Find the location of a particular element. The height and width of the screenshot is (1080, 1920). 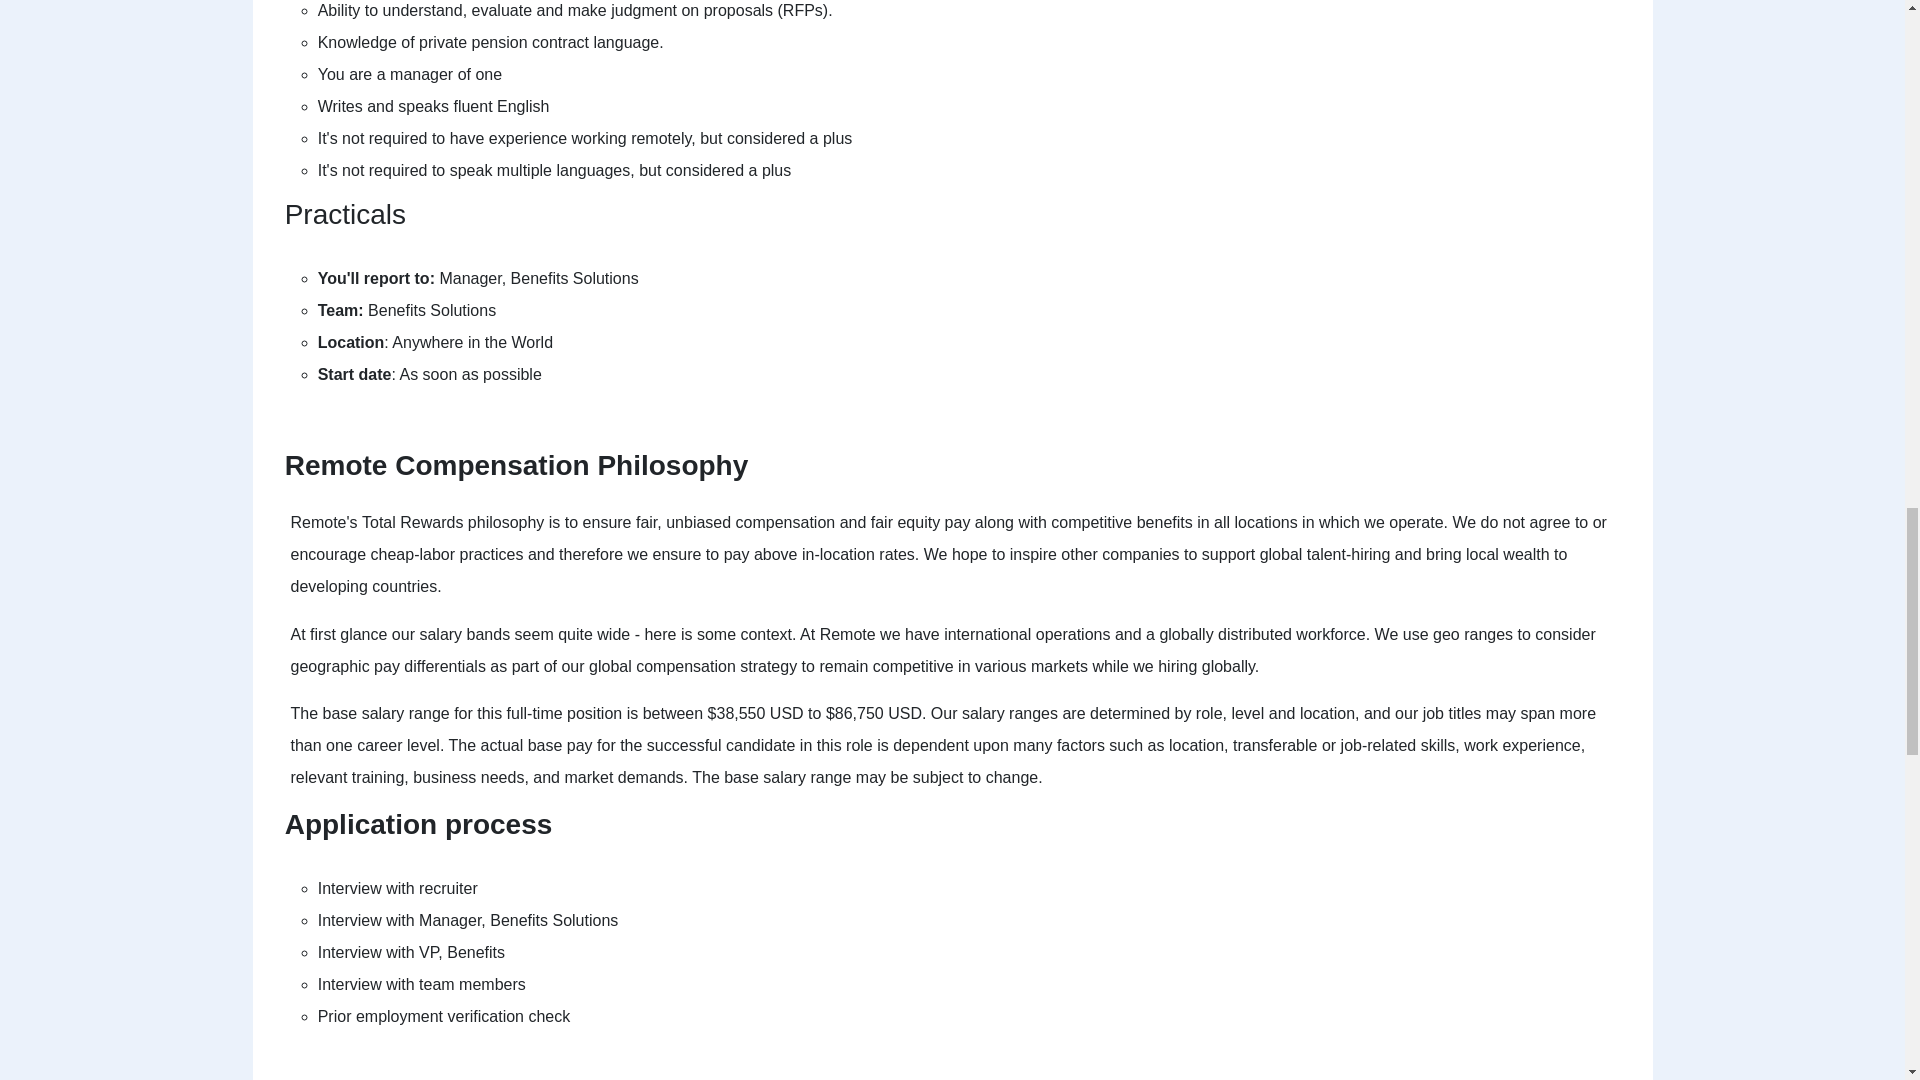

manager of one is located at coordinates (445, 74).